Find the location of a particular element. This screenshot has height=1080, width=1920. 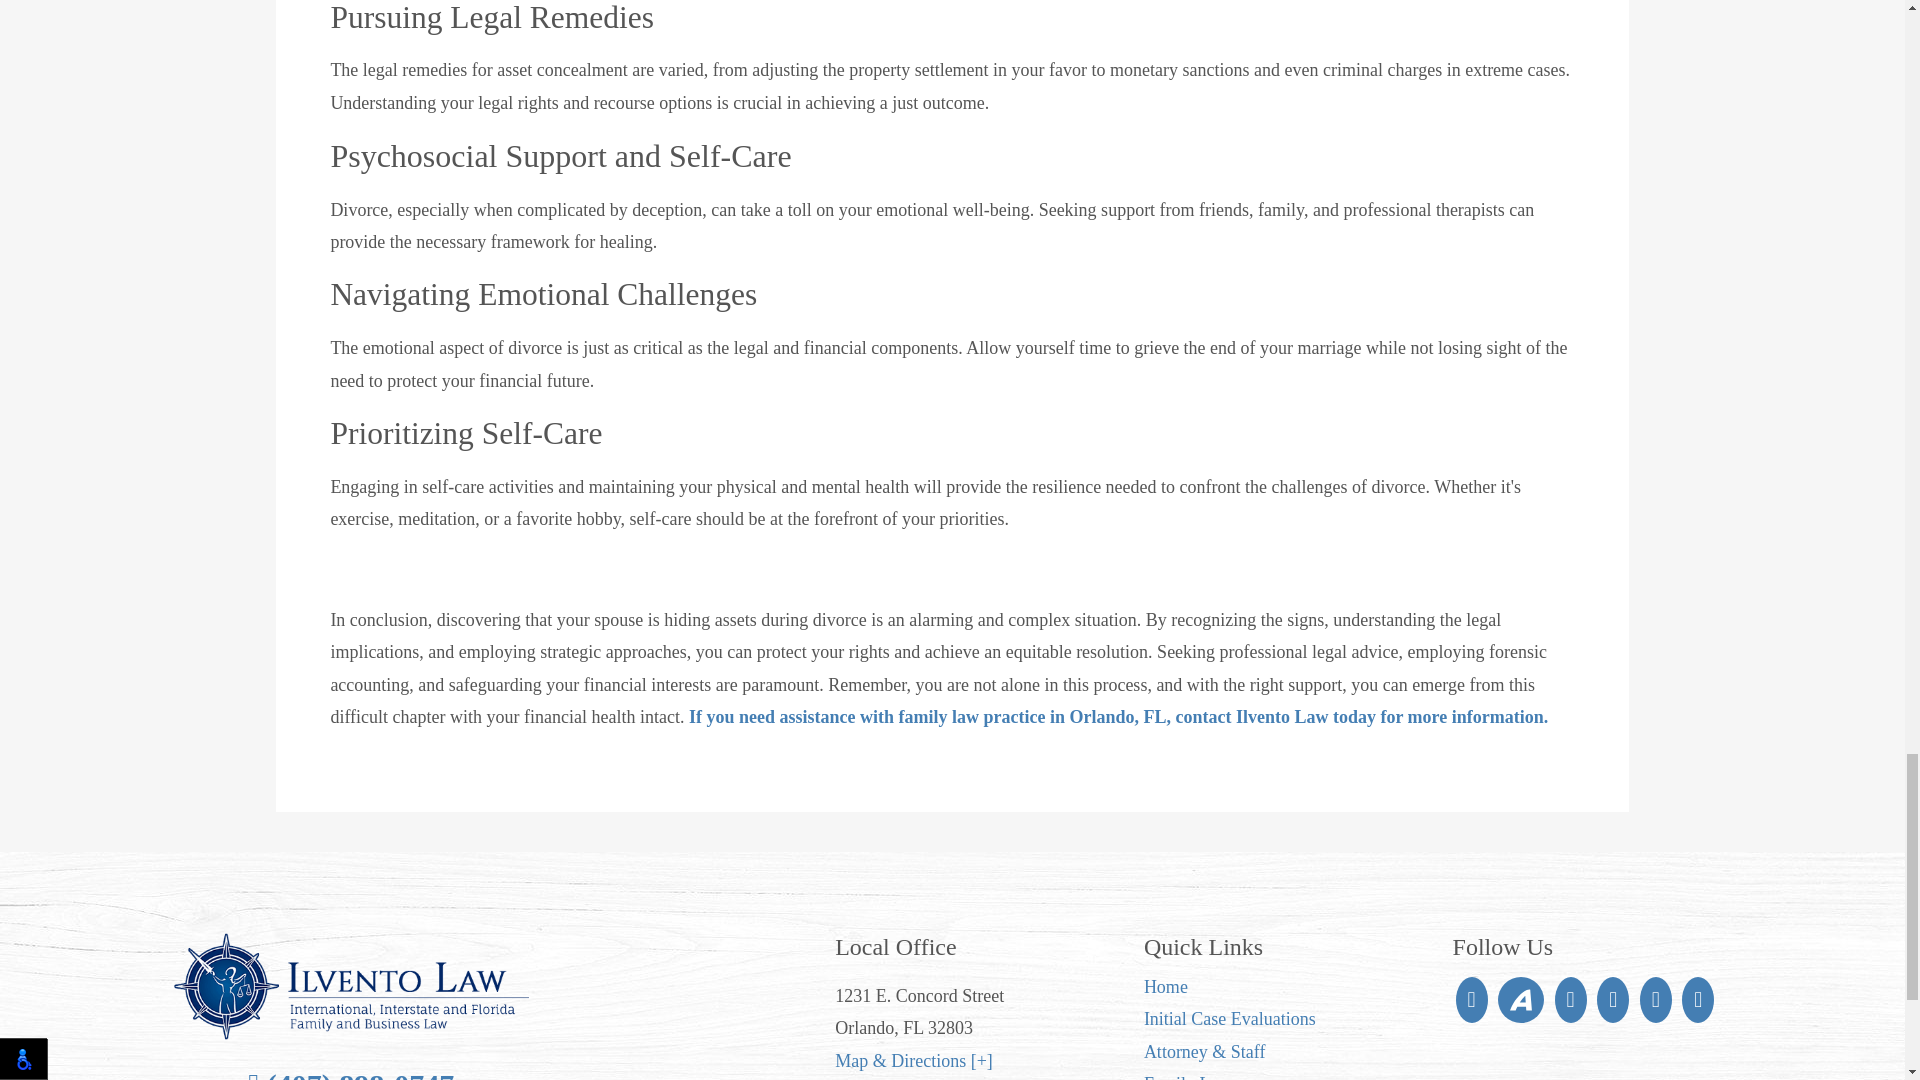

Home is located at coordinates (1166, 986).